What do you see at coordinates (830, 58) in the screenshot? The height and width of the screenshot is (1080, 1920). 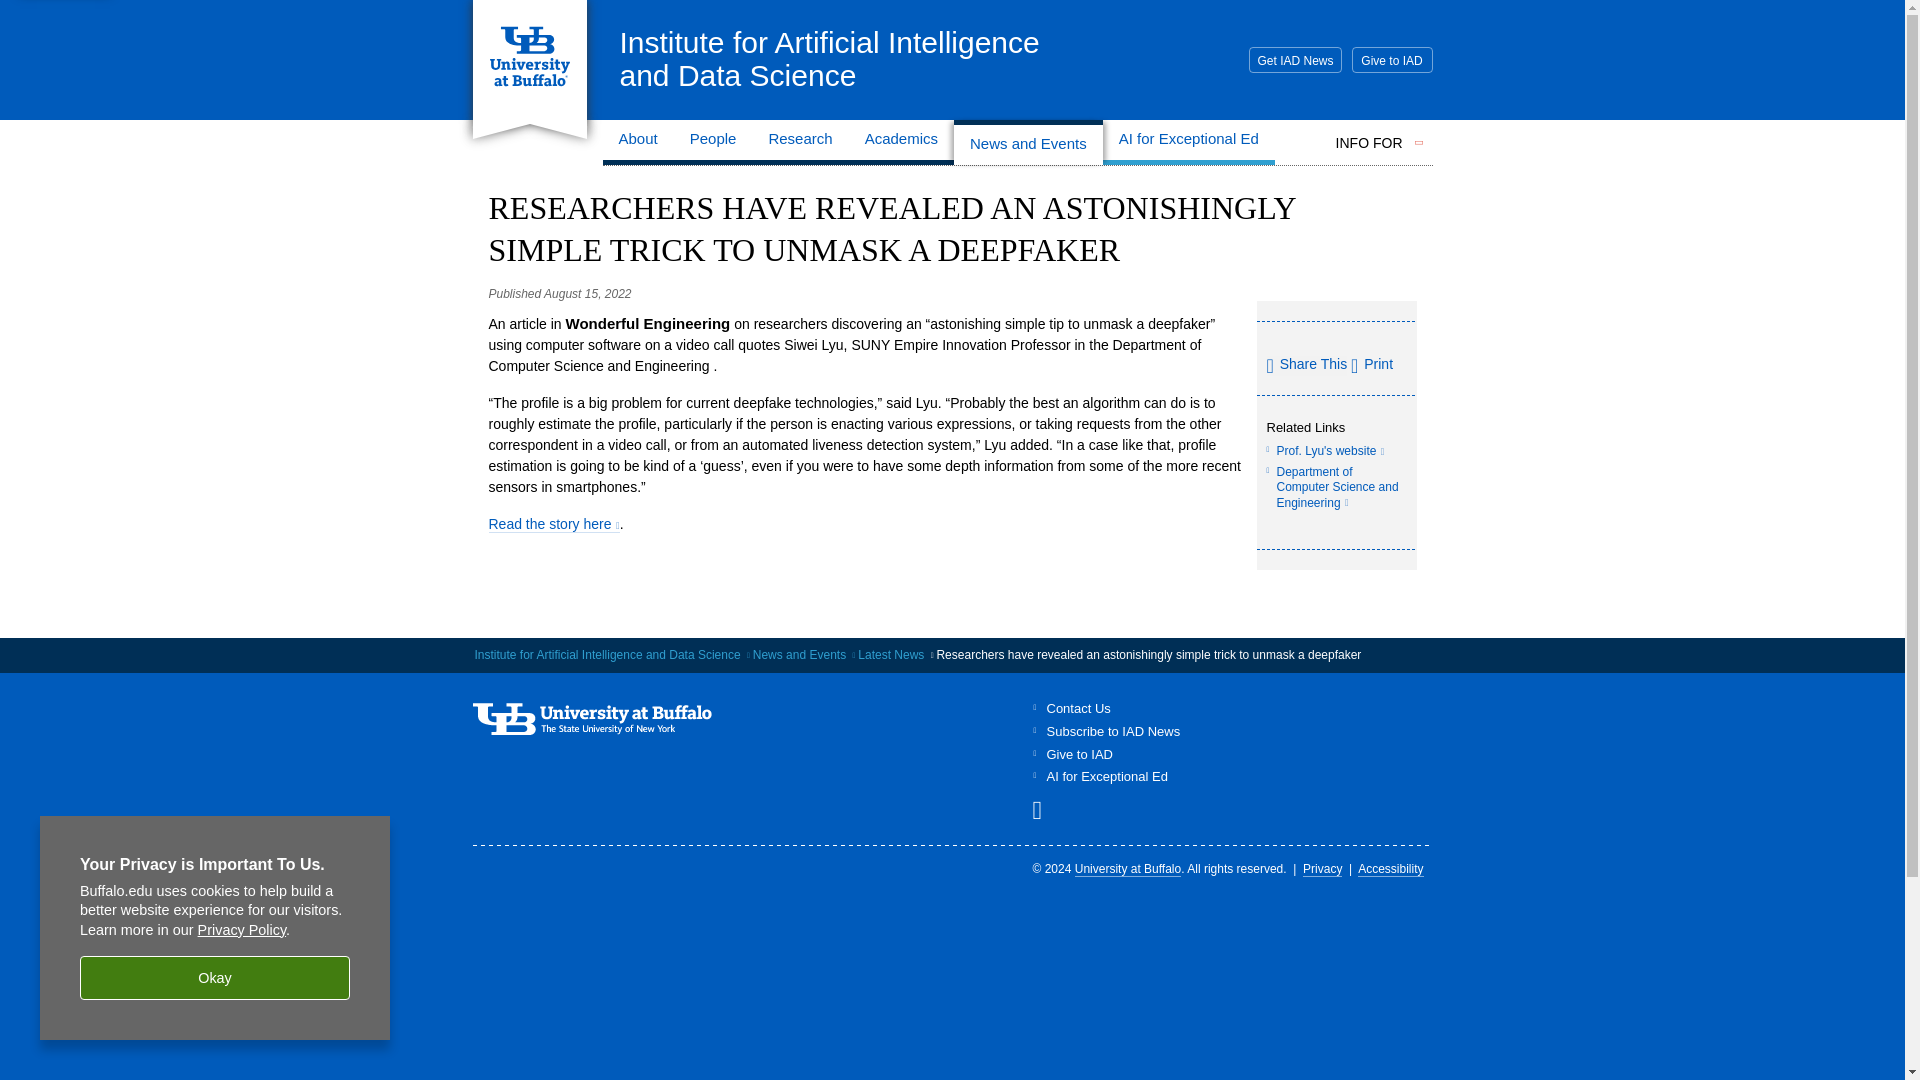 I see `LinkedIn` at bounding box center [830, 58].